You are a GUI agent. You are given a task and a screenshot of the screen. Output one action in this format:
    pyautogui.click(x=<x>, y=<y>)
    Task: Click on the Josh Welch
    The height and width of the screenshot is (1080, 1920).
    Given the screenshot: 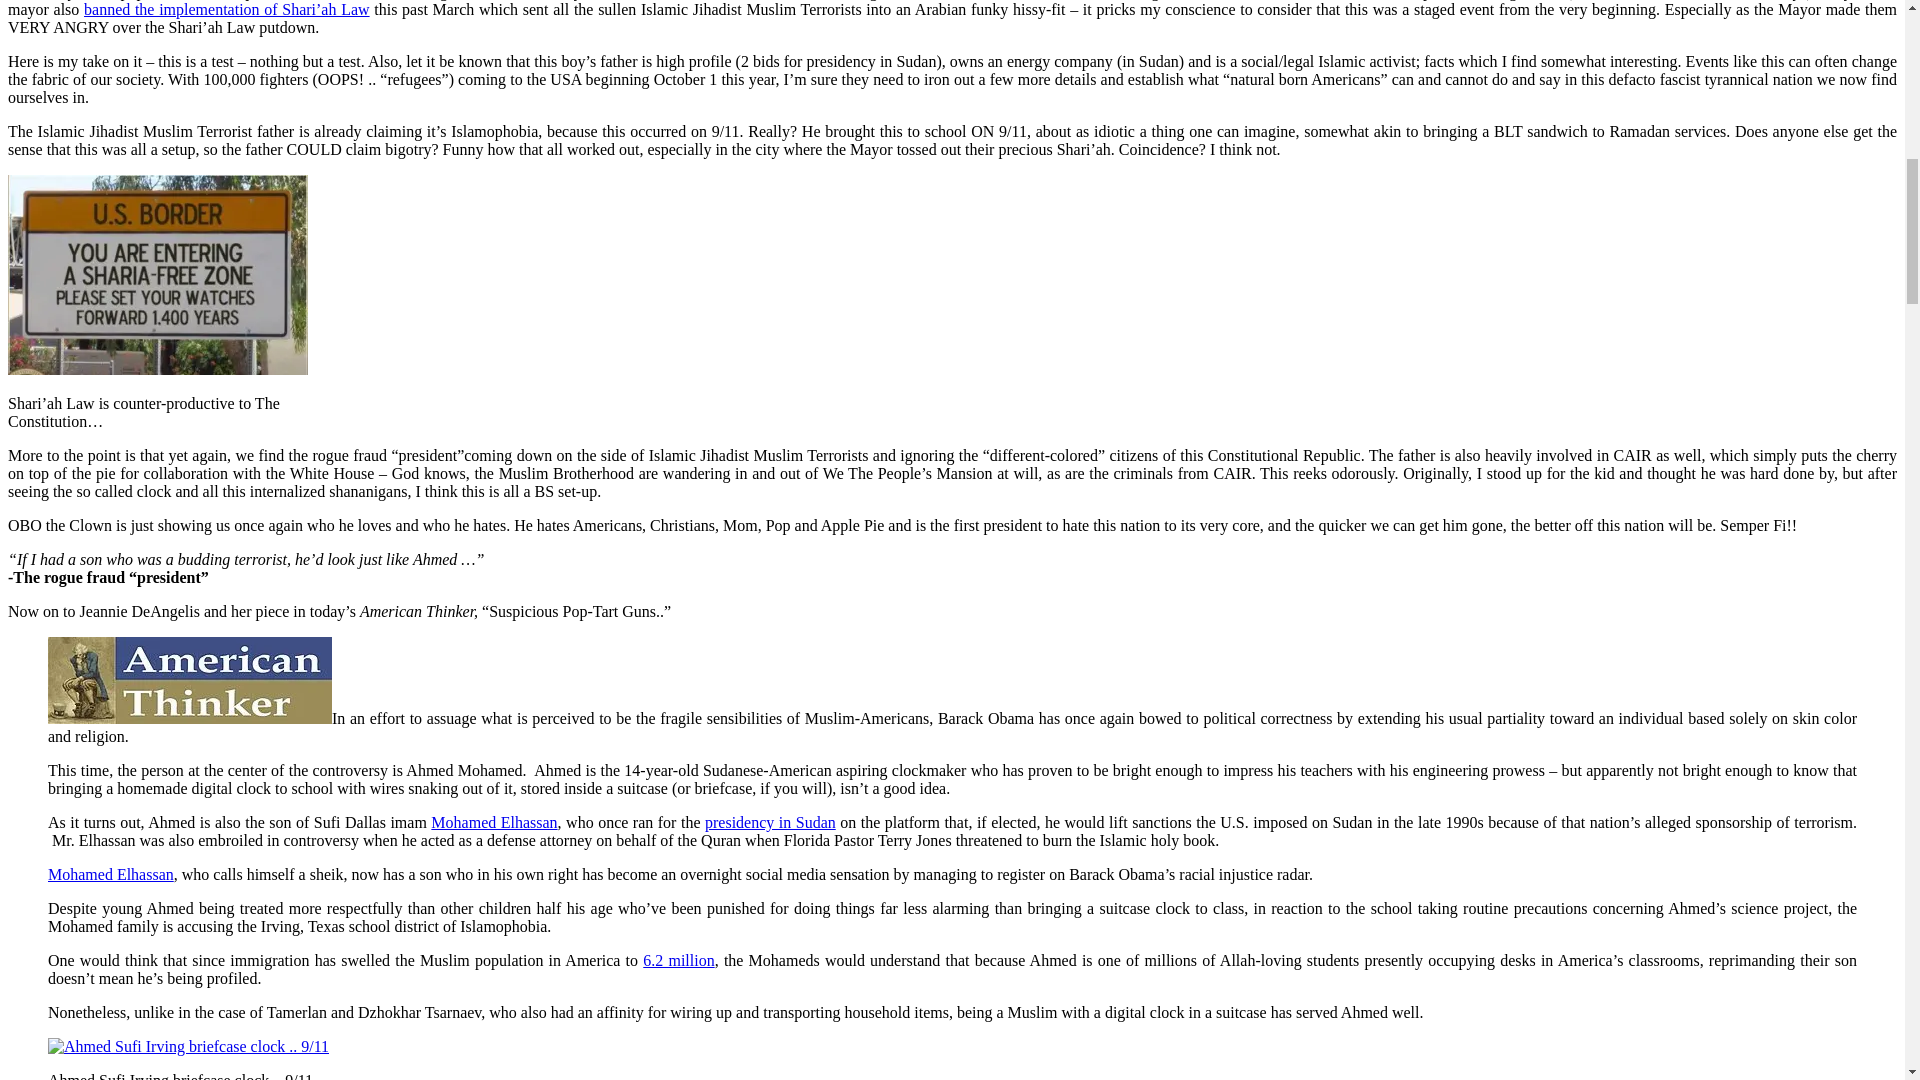 What is the action you would take?
    pyautogui.click(x=978, y=866)
    